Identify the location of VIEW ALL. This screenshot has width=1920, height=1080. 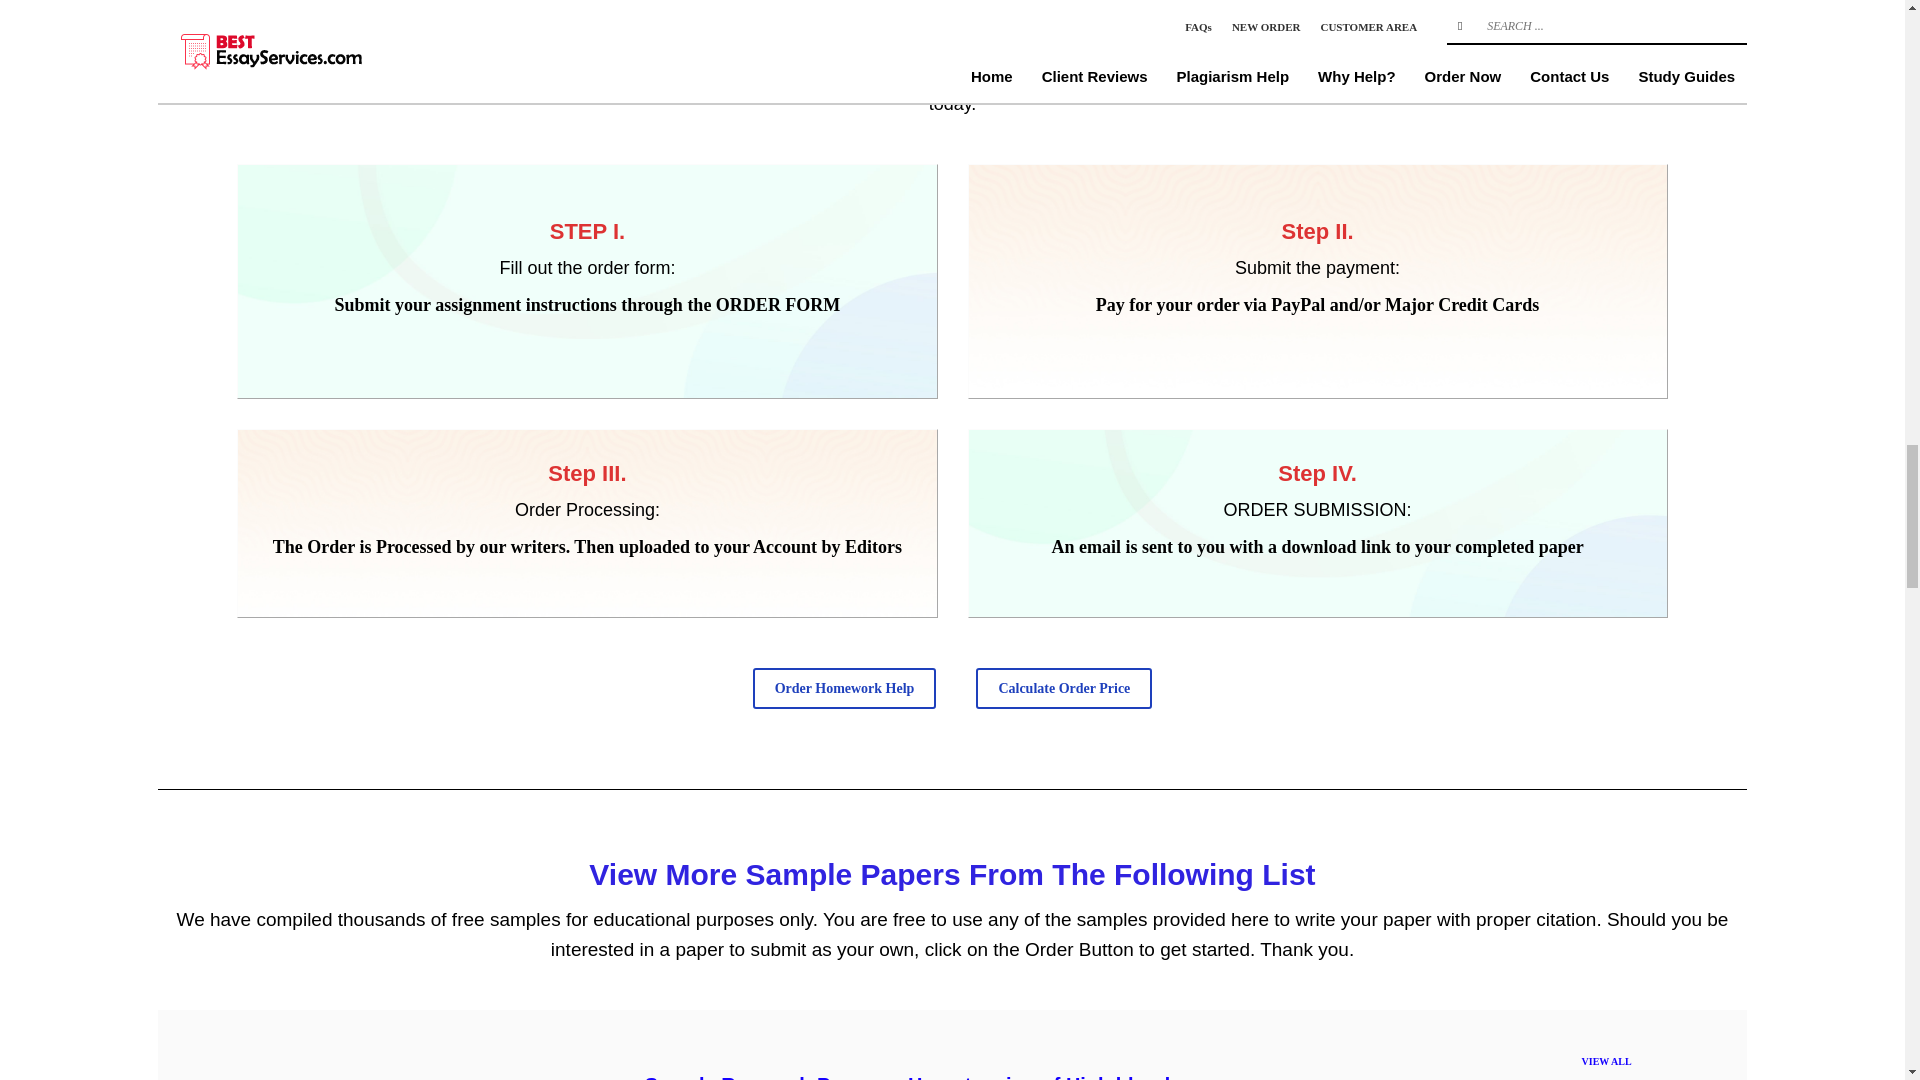
(1607, 1061).